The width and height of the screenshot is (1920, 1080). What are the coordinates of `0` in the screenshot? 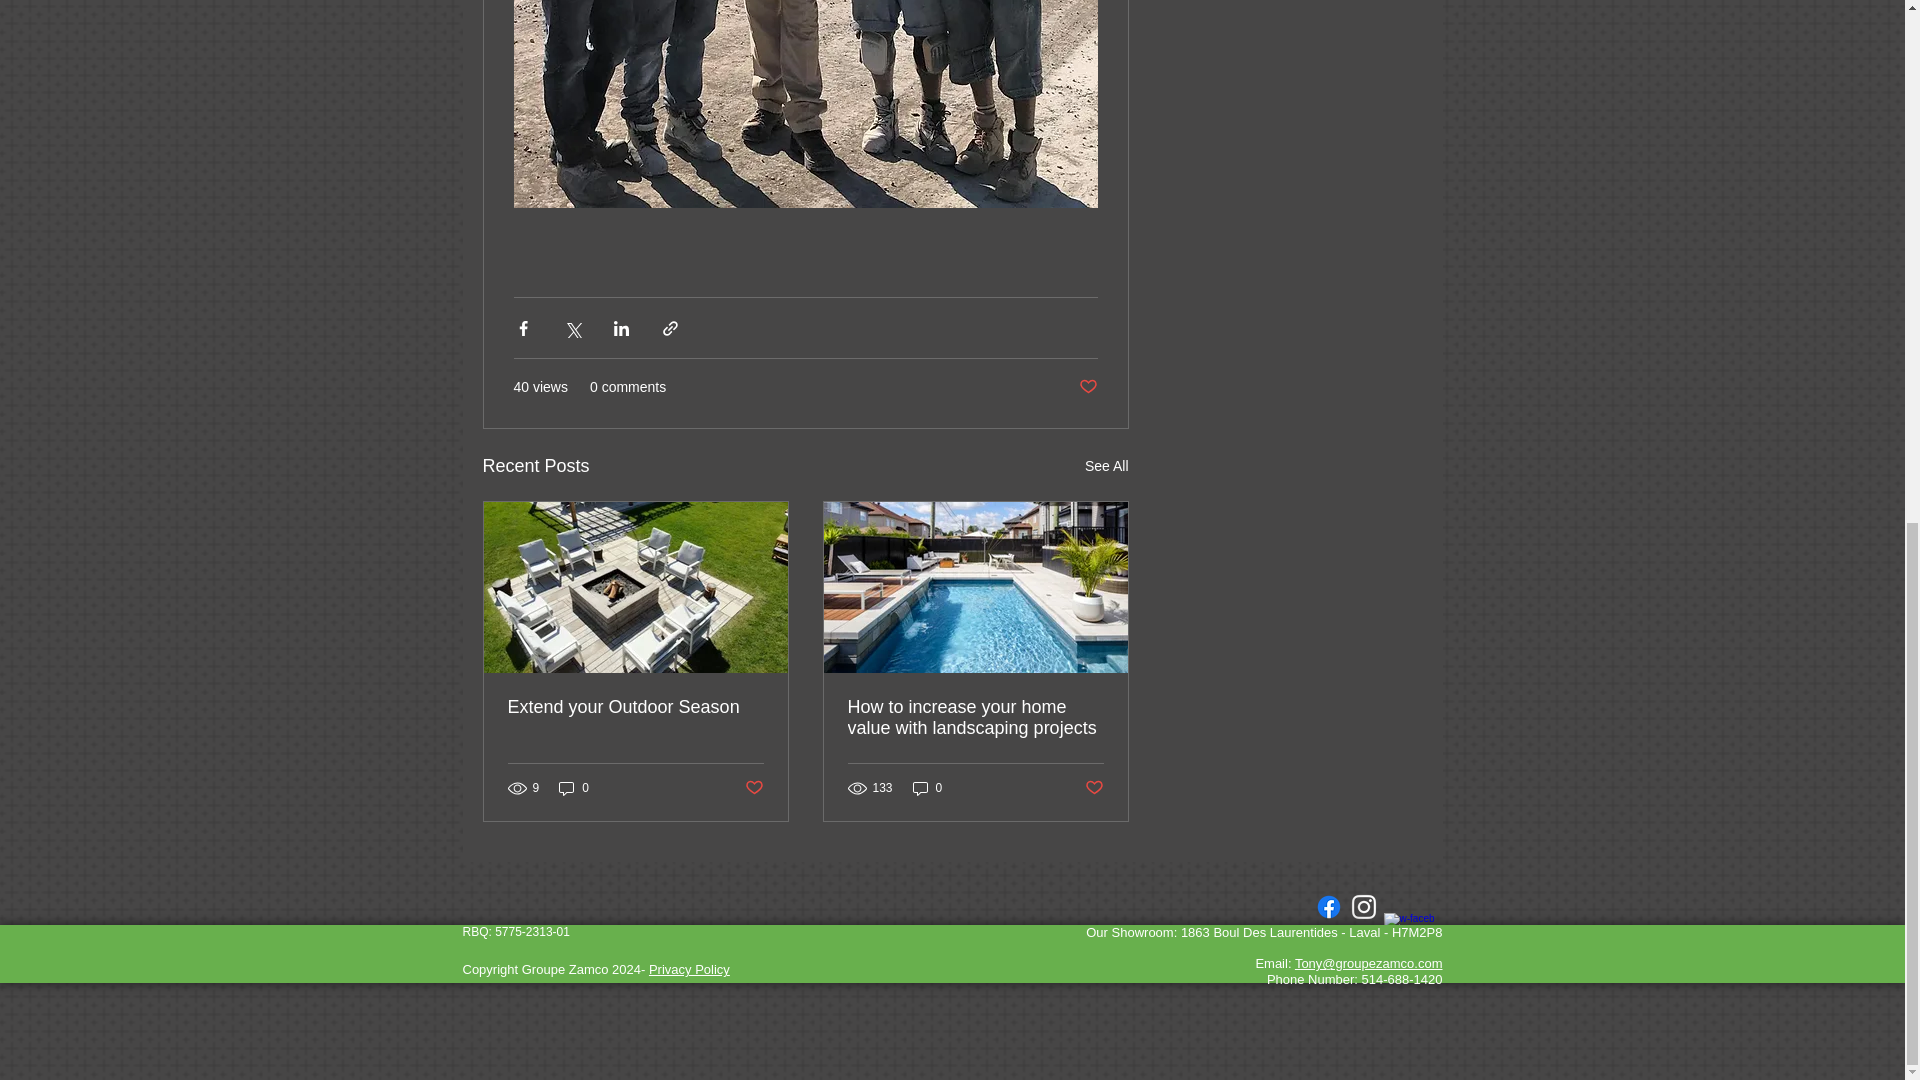 It's located at (927, 788).